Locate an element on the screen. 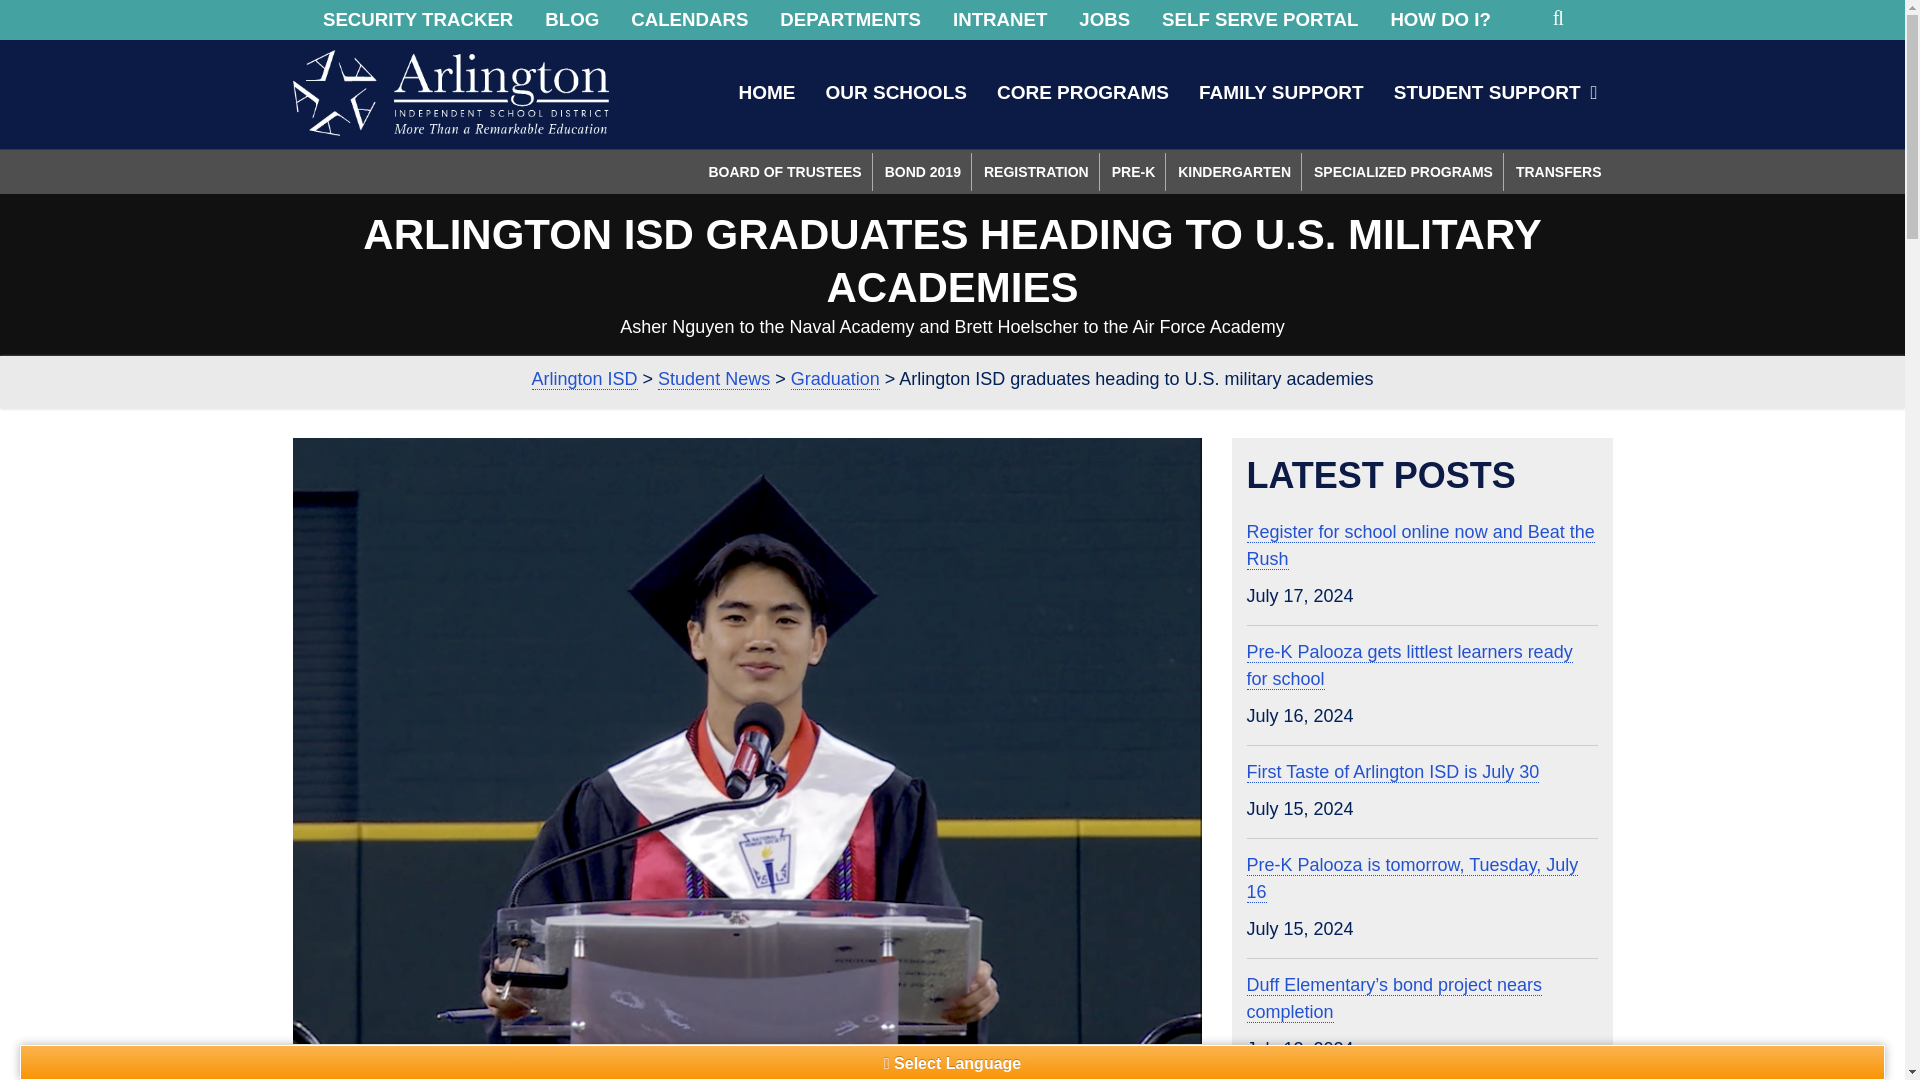  HOME is located at coordinates (766, 92).